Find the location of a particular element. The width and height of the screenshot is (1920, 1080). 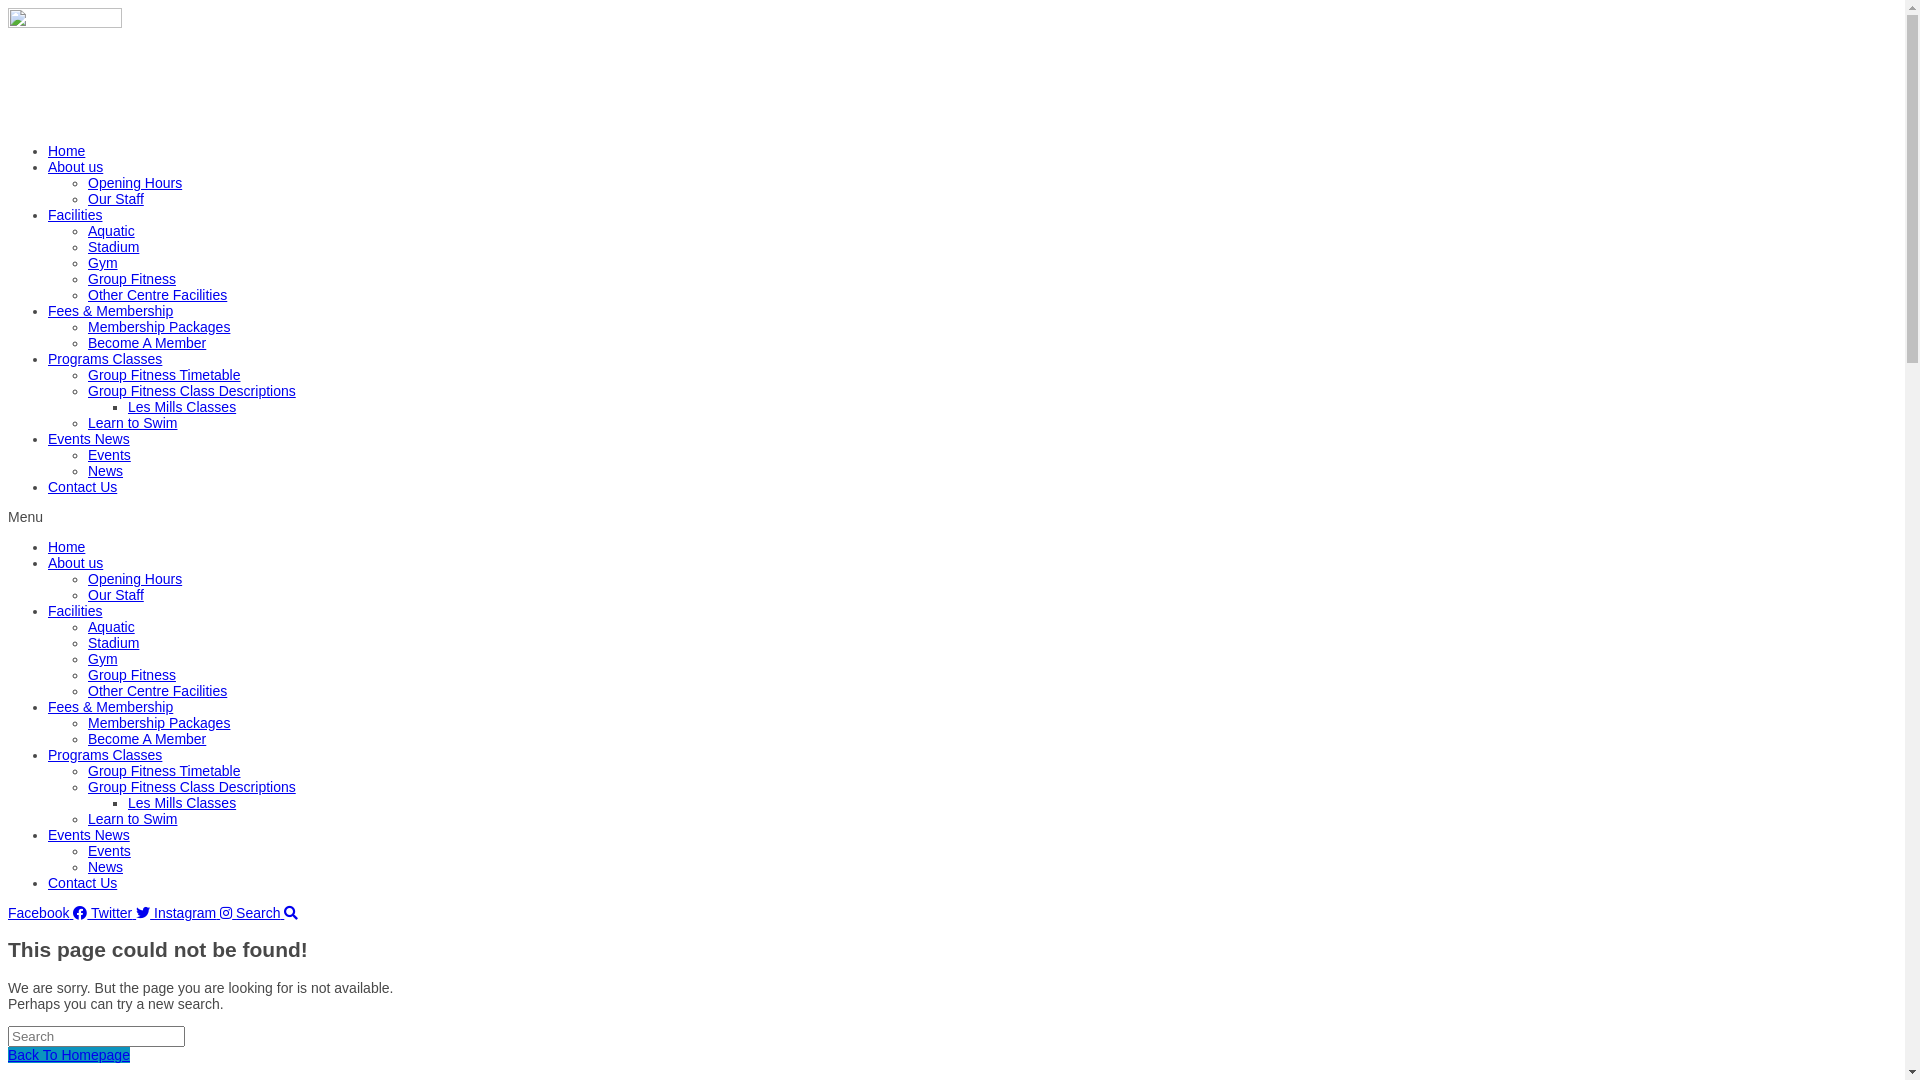

Fees & Membership is located at coordinates (110, 707).